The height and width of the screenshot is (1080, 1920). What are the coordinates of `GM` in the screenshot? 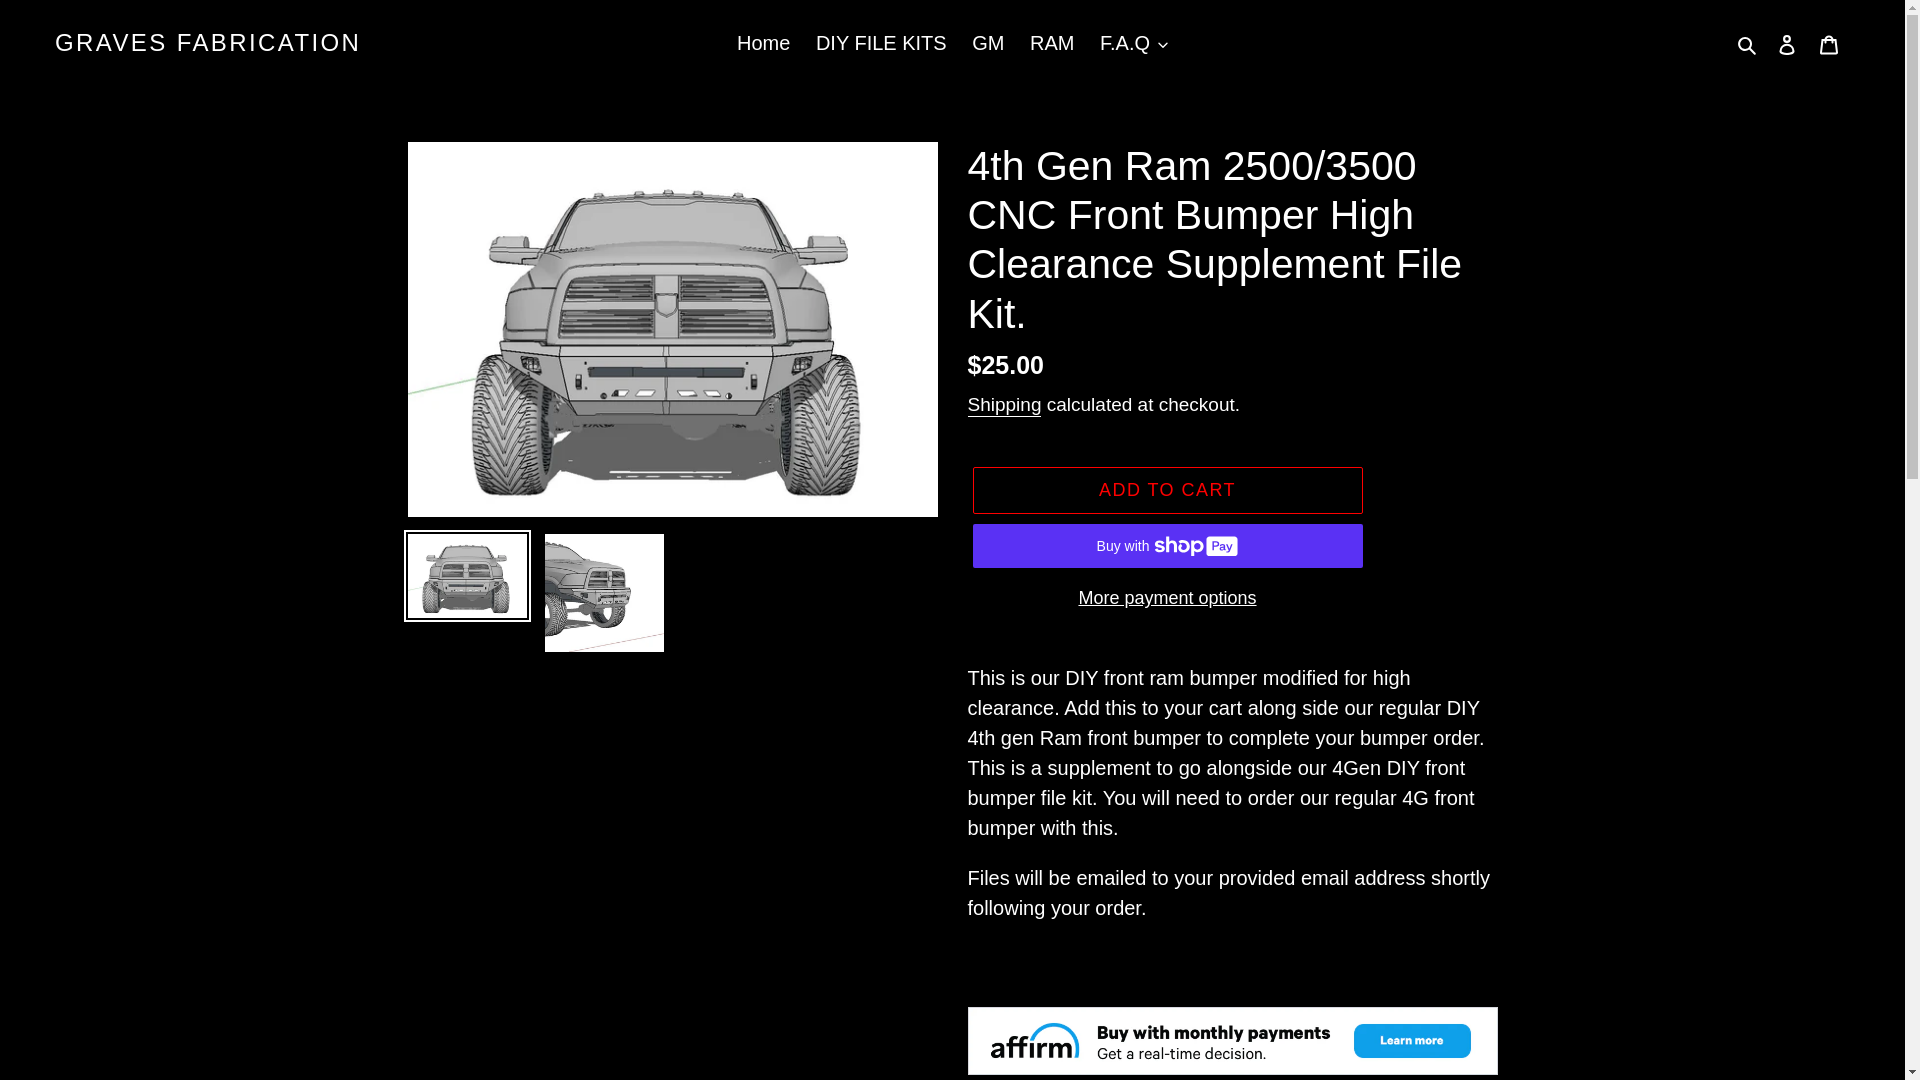 It's located at (987, 42).